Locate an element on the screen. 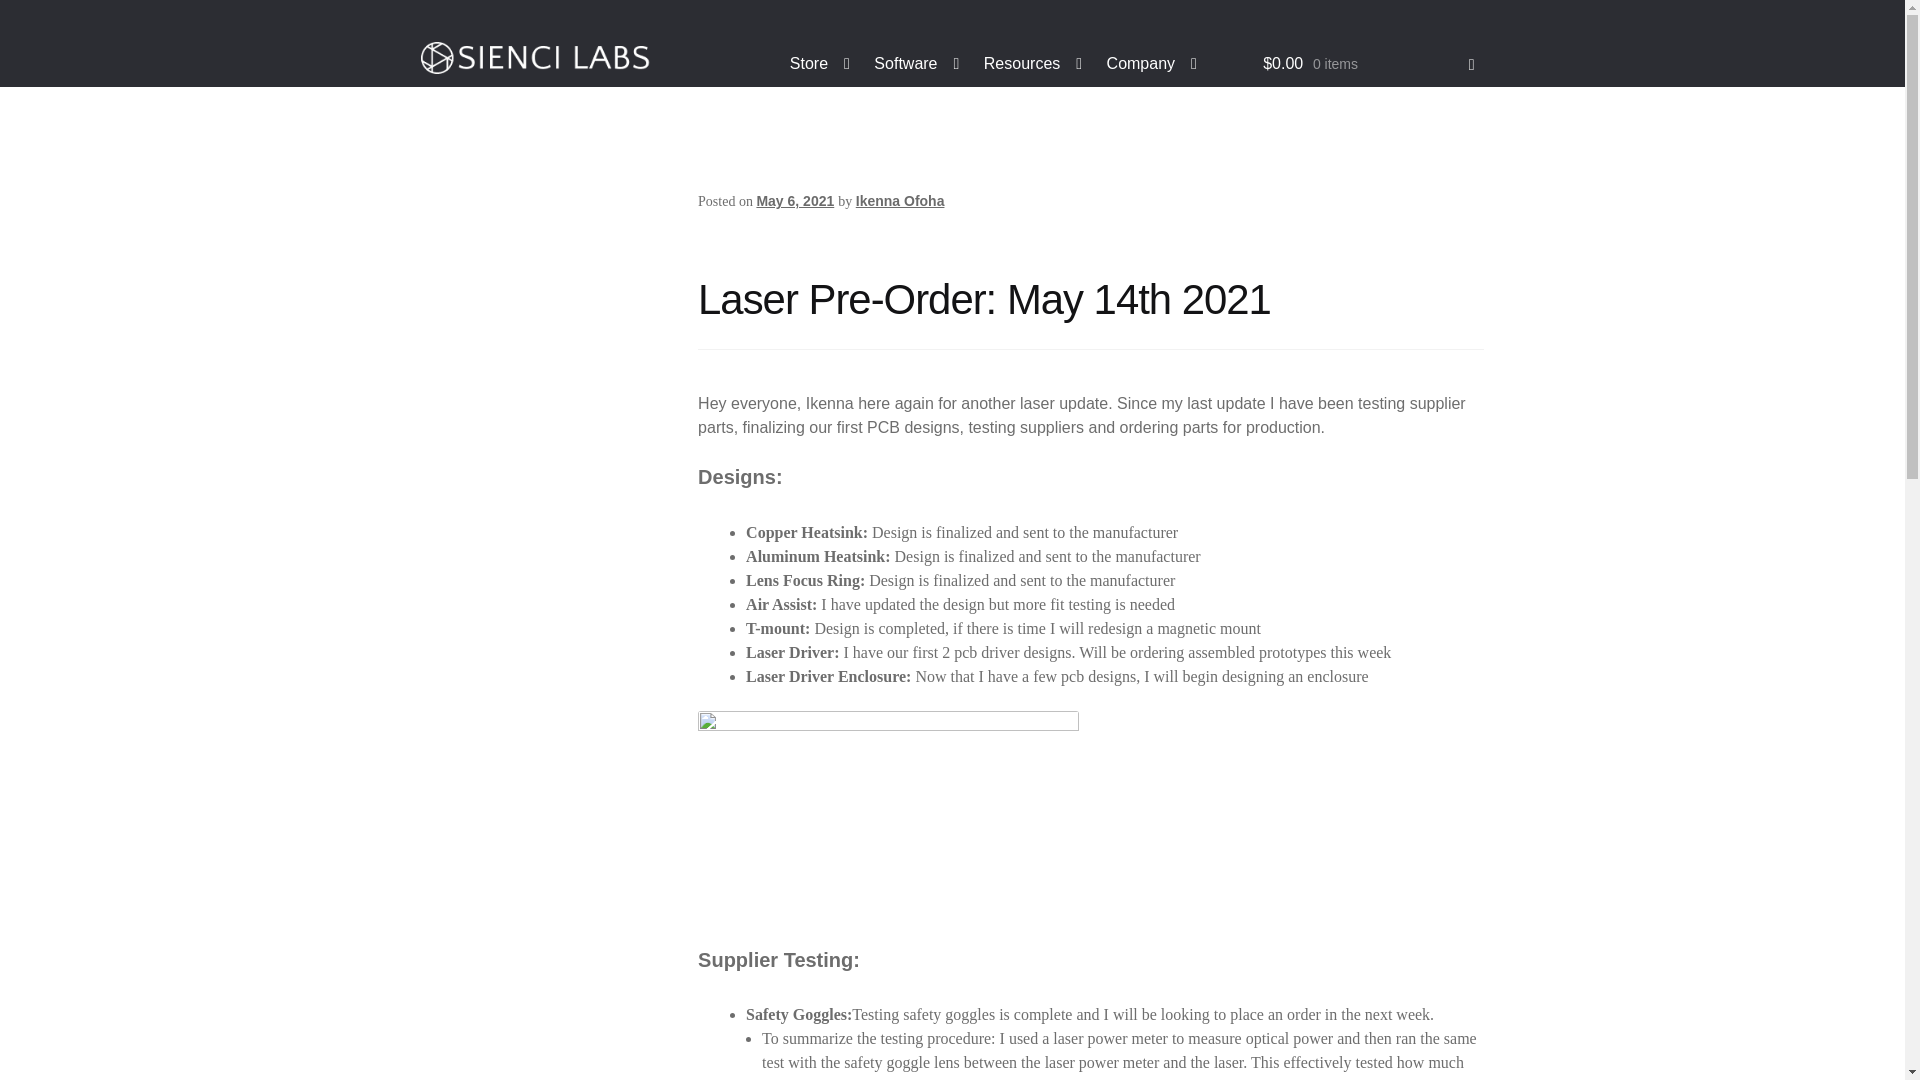 The image size is (1920, 1080). Store is located at coordinates (820, 64).